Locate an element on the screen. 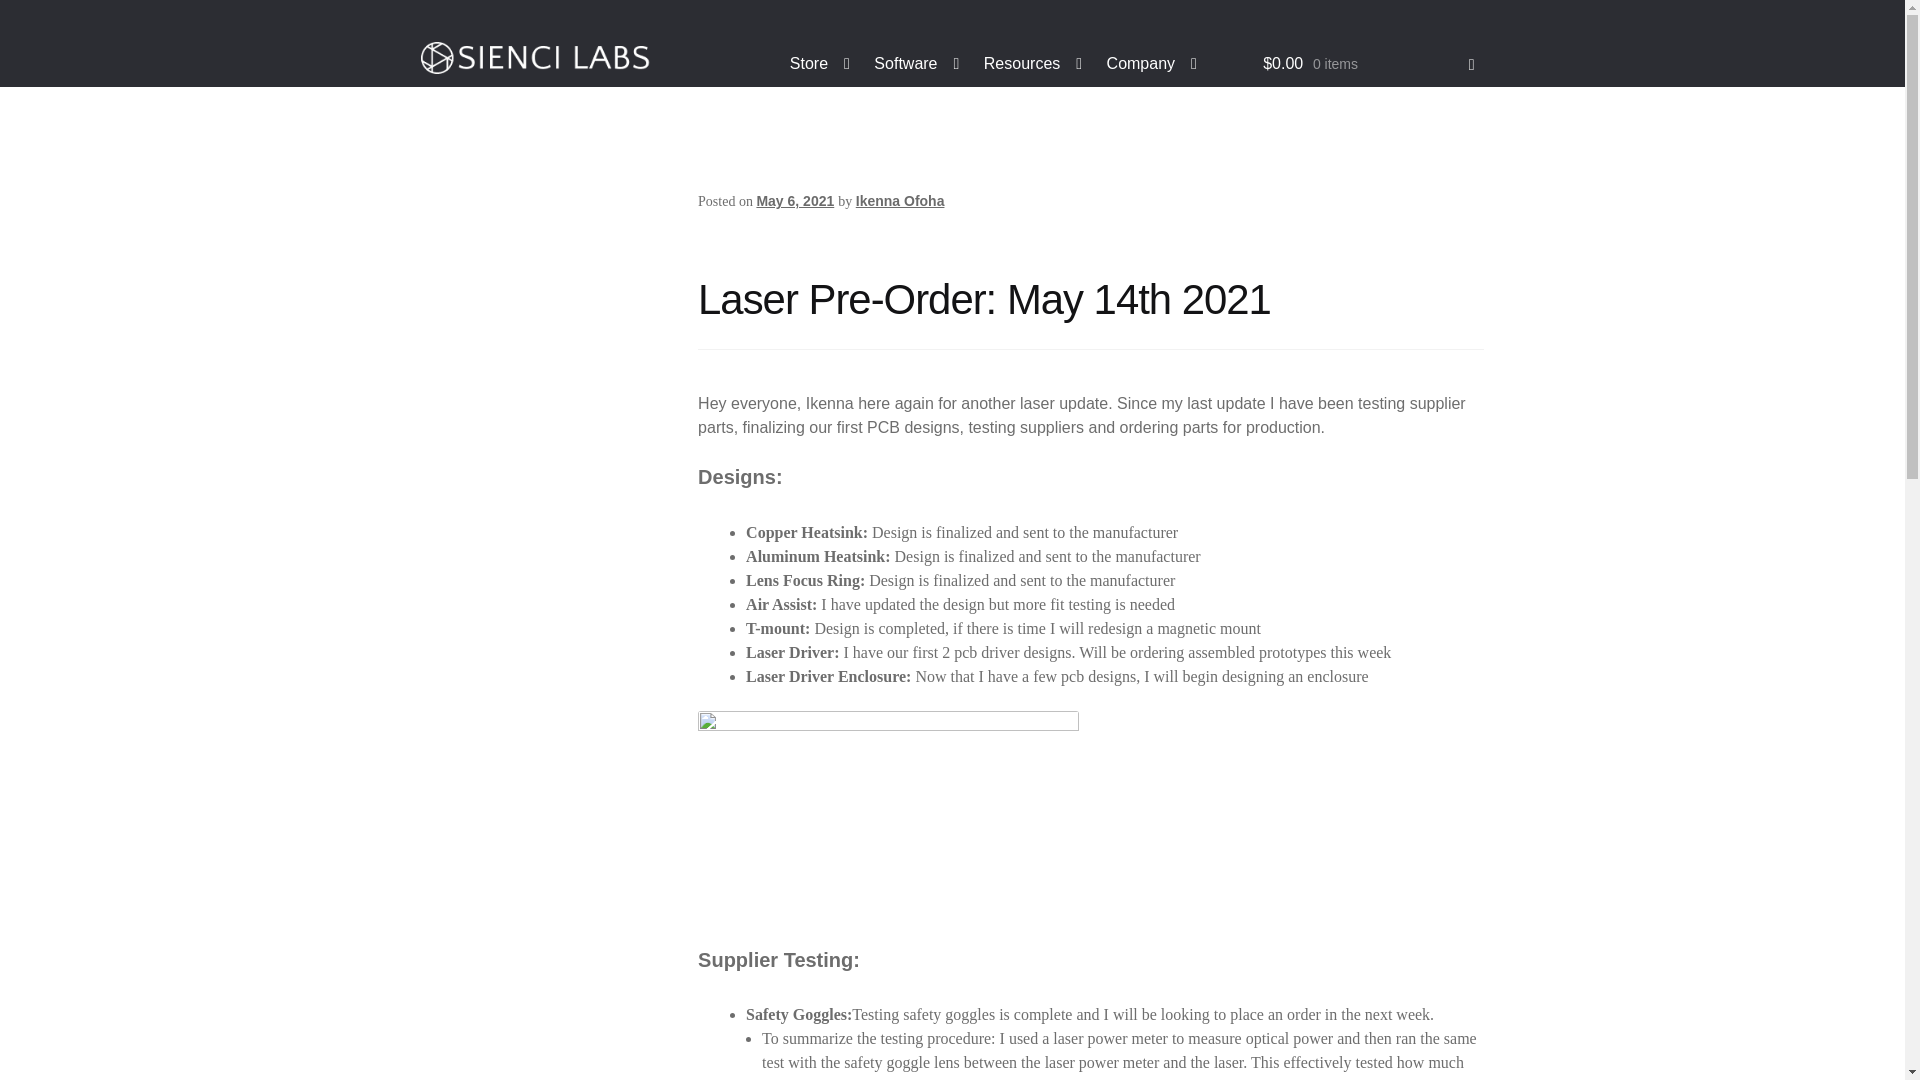 The image size is (1920, 1080). Store is located at coordinates (820, 64).